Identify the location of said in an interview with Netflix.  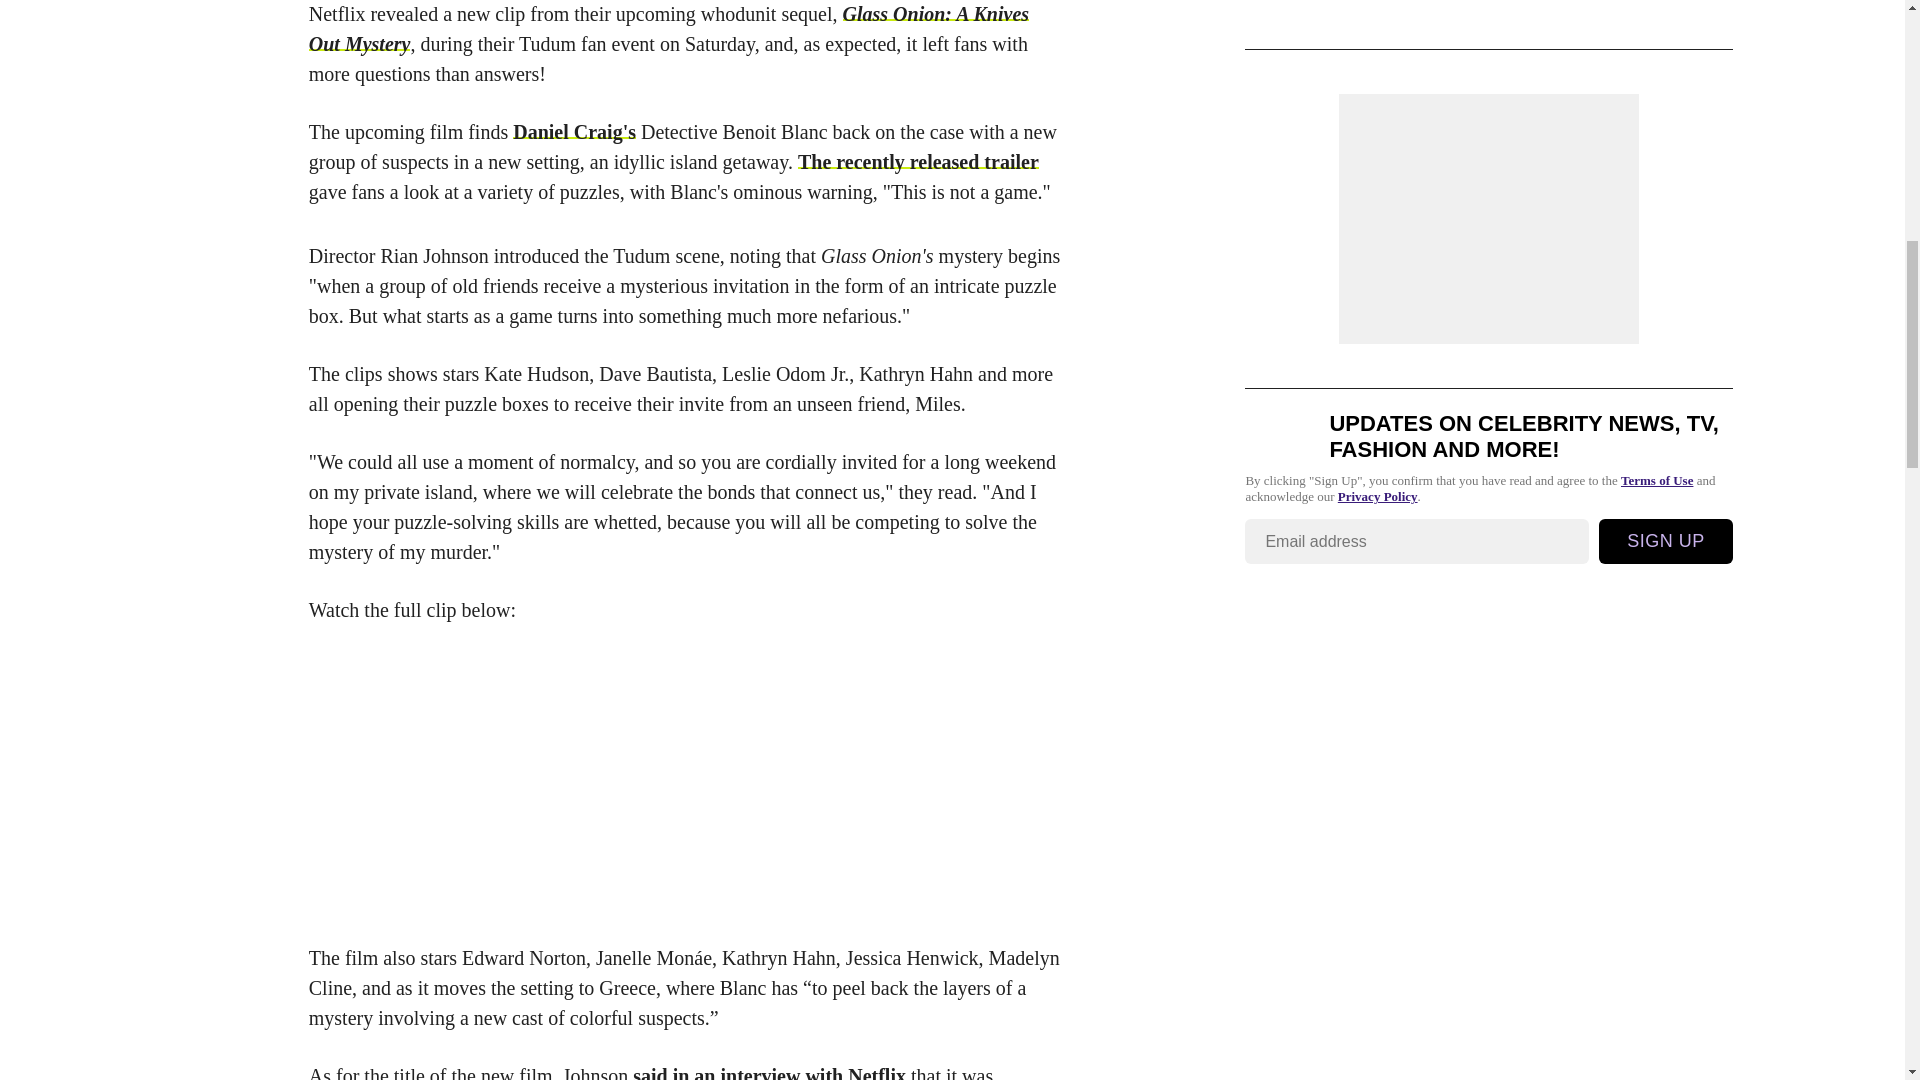
(770, 1072).